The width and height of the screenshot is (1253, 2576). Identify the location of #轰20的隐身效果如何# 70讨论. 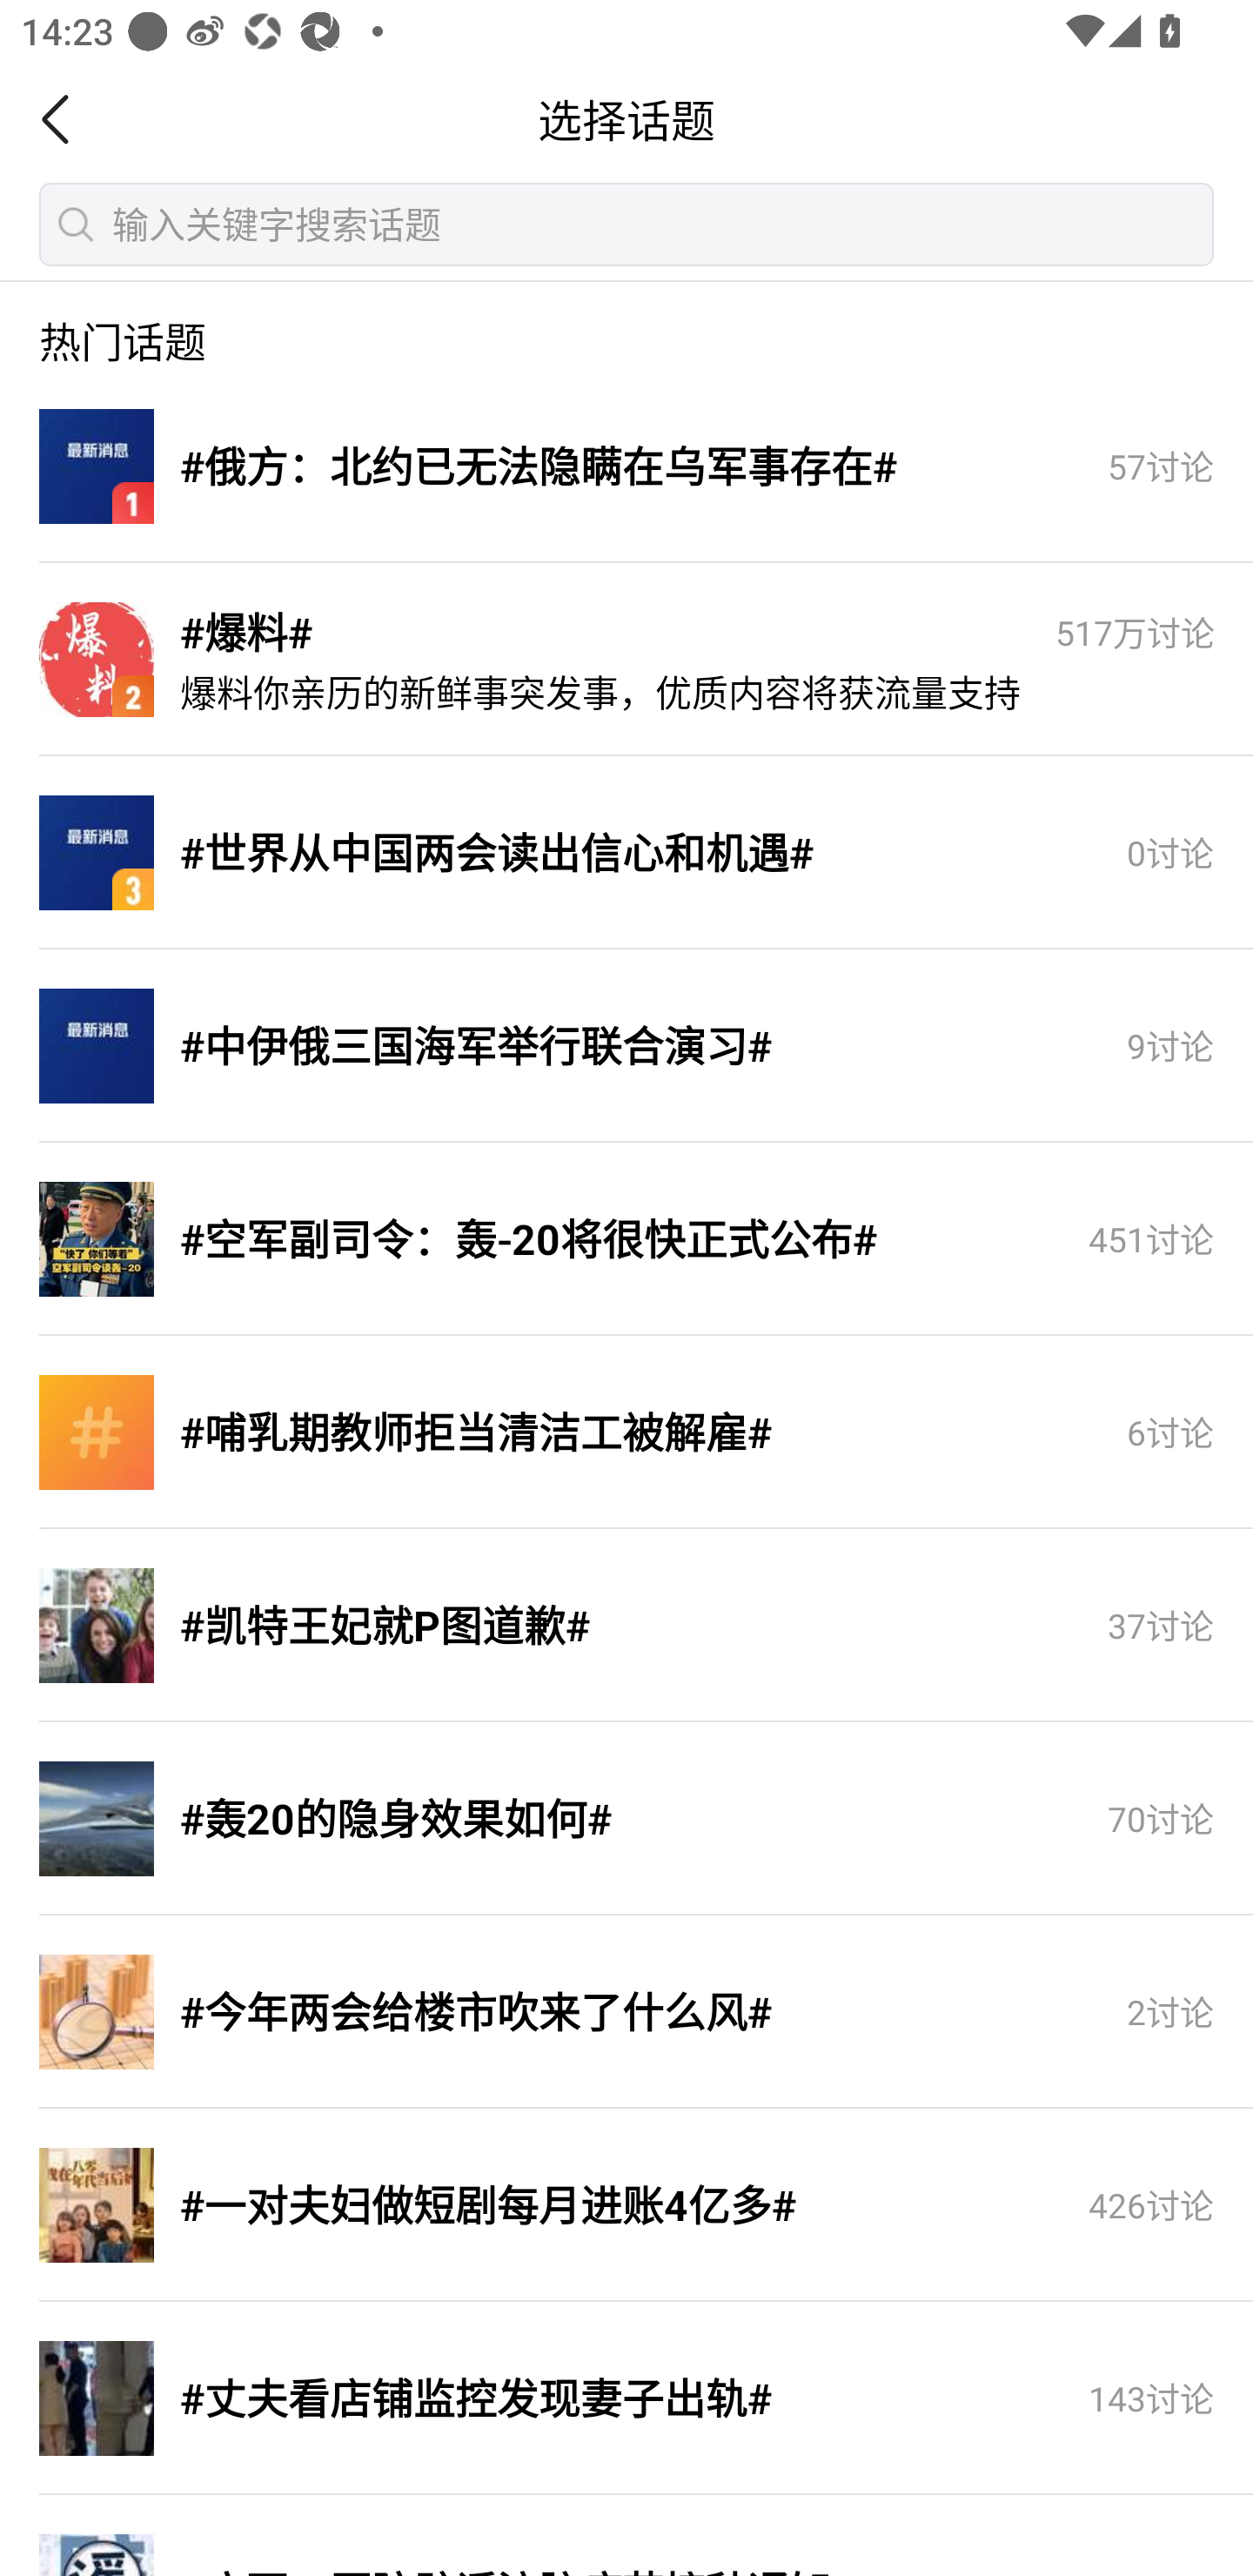
(626, 1820).